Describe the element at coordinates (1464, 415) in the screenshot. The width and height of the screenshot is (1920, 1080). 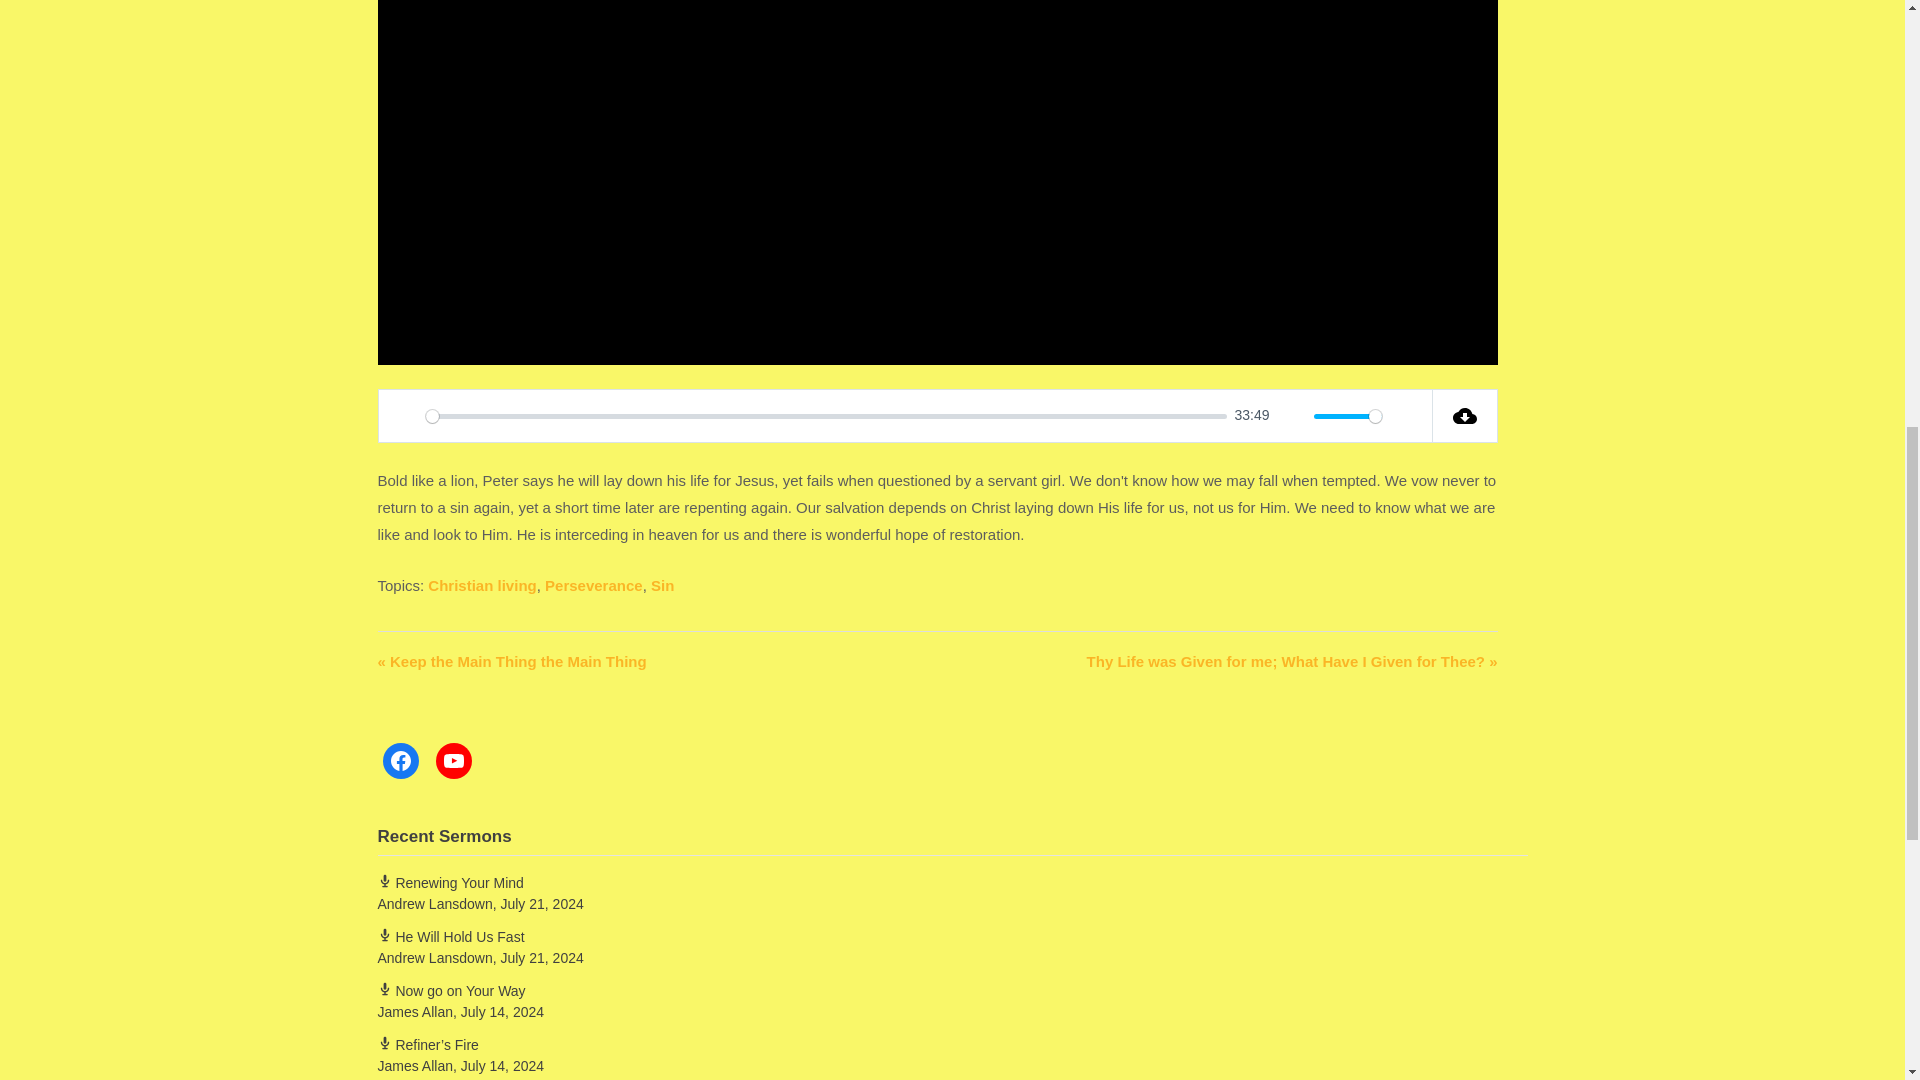
I see `Download Audio File` at that location.